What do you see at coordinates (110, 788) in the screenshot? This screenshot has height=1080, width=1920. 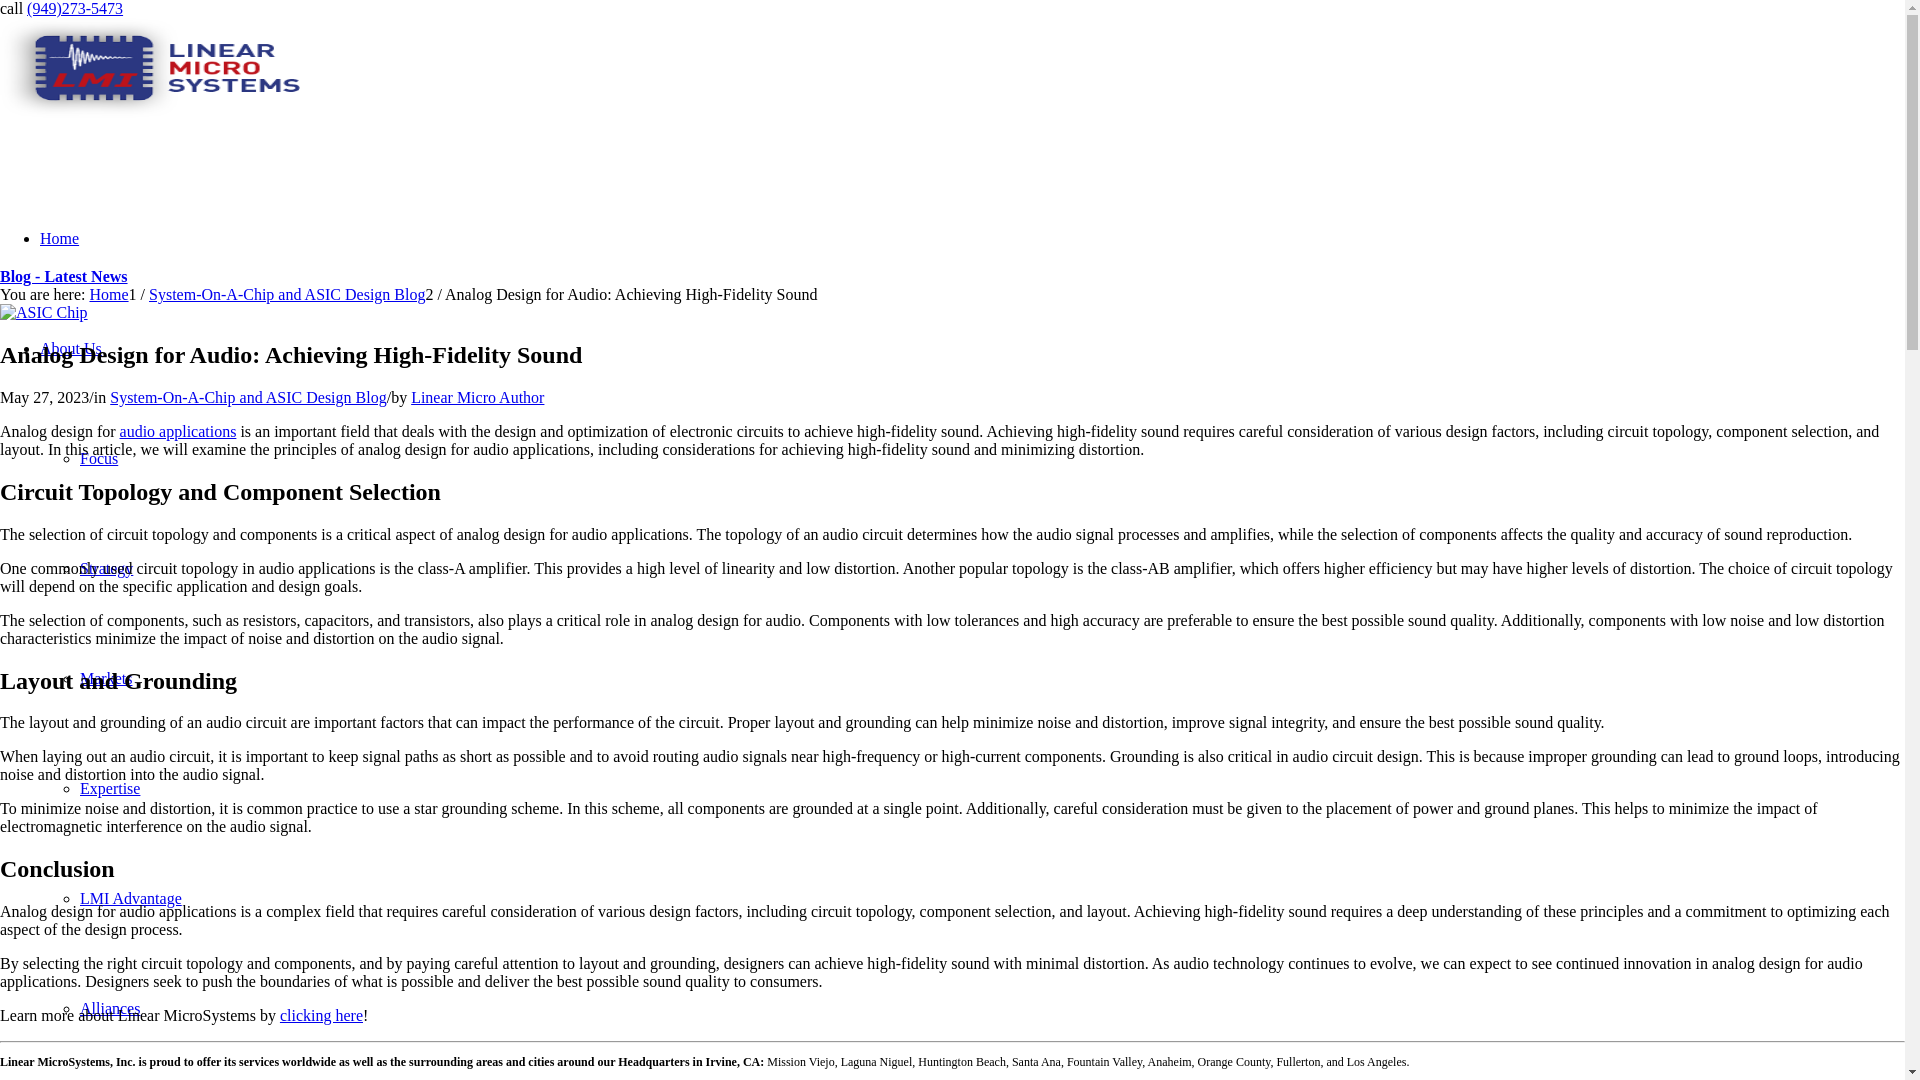 I see `Expertise` at bounding box center [110, 788].